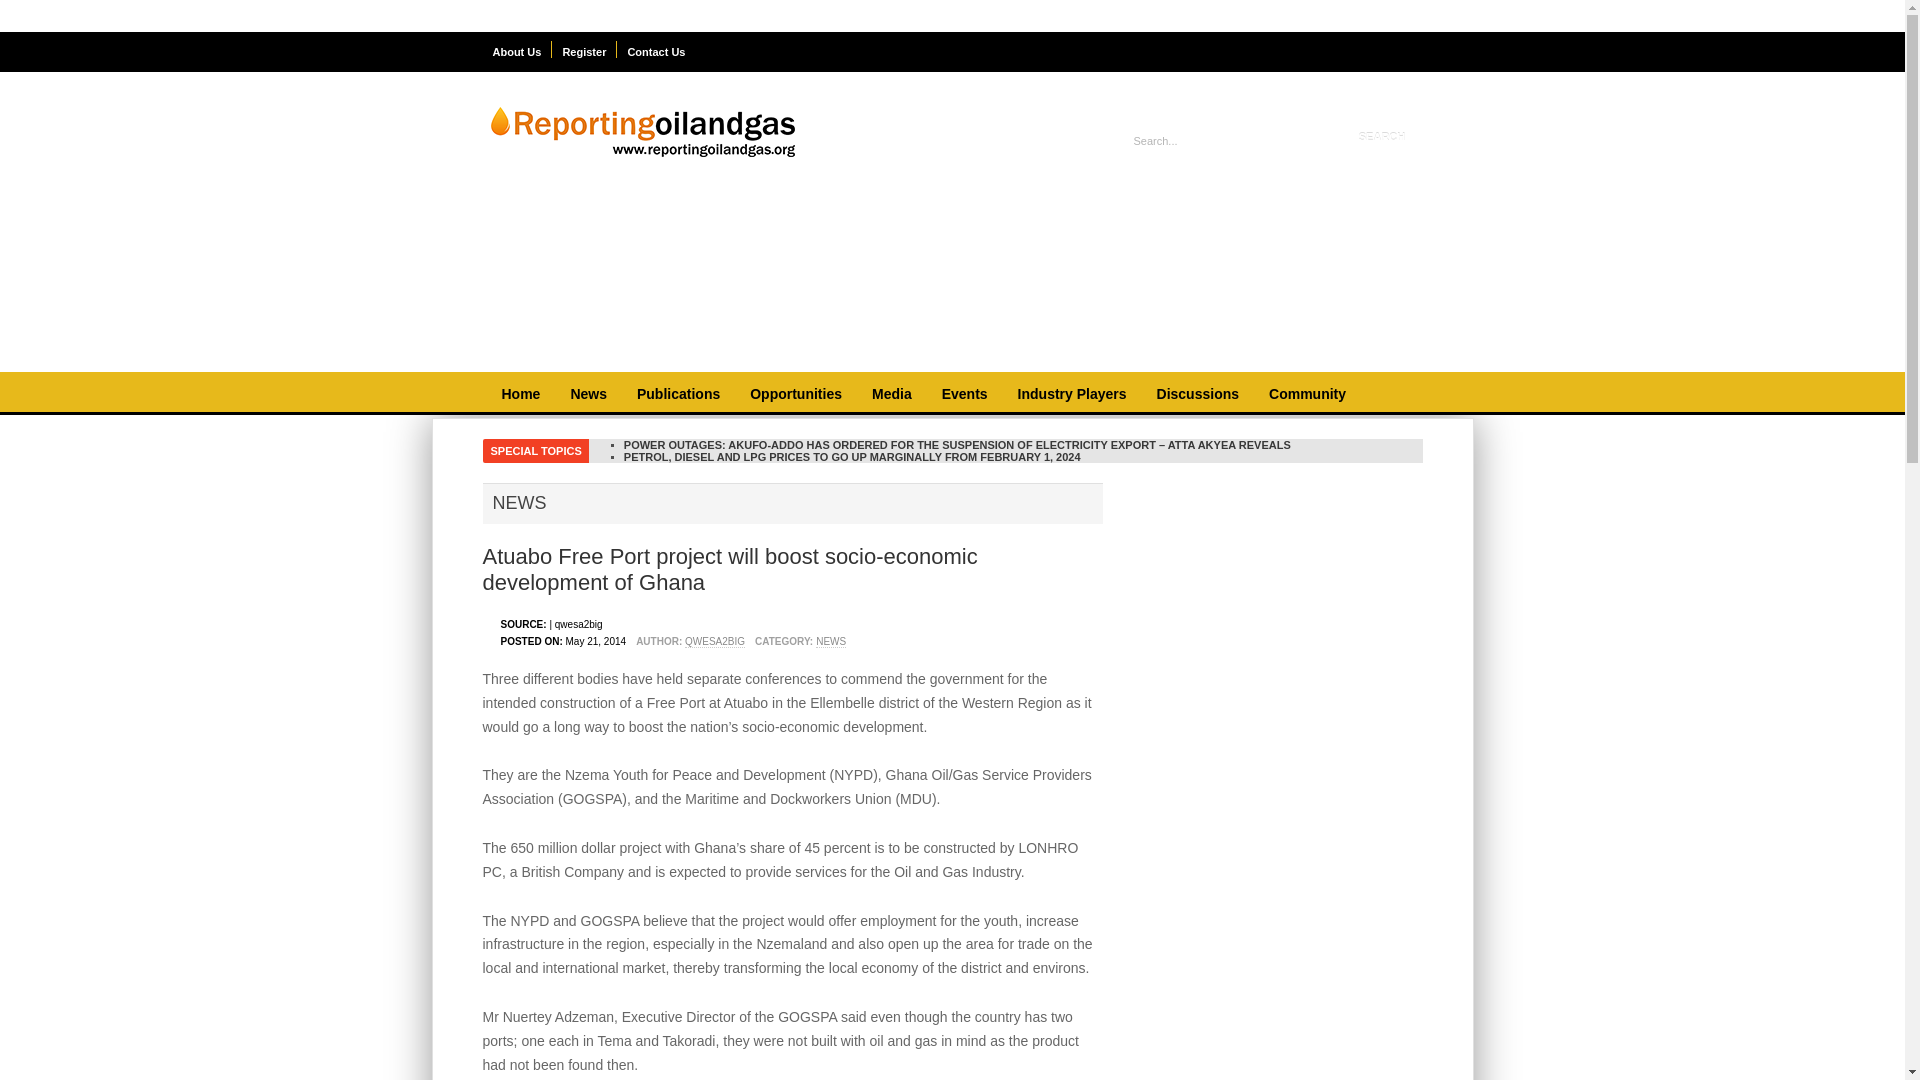  What do you see at coordinates (588, 394) in the screenshot?
I see `News` at bounding box center [588, 394].